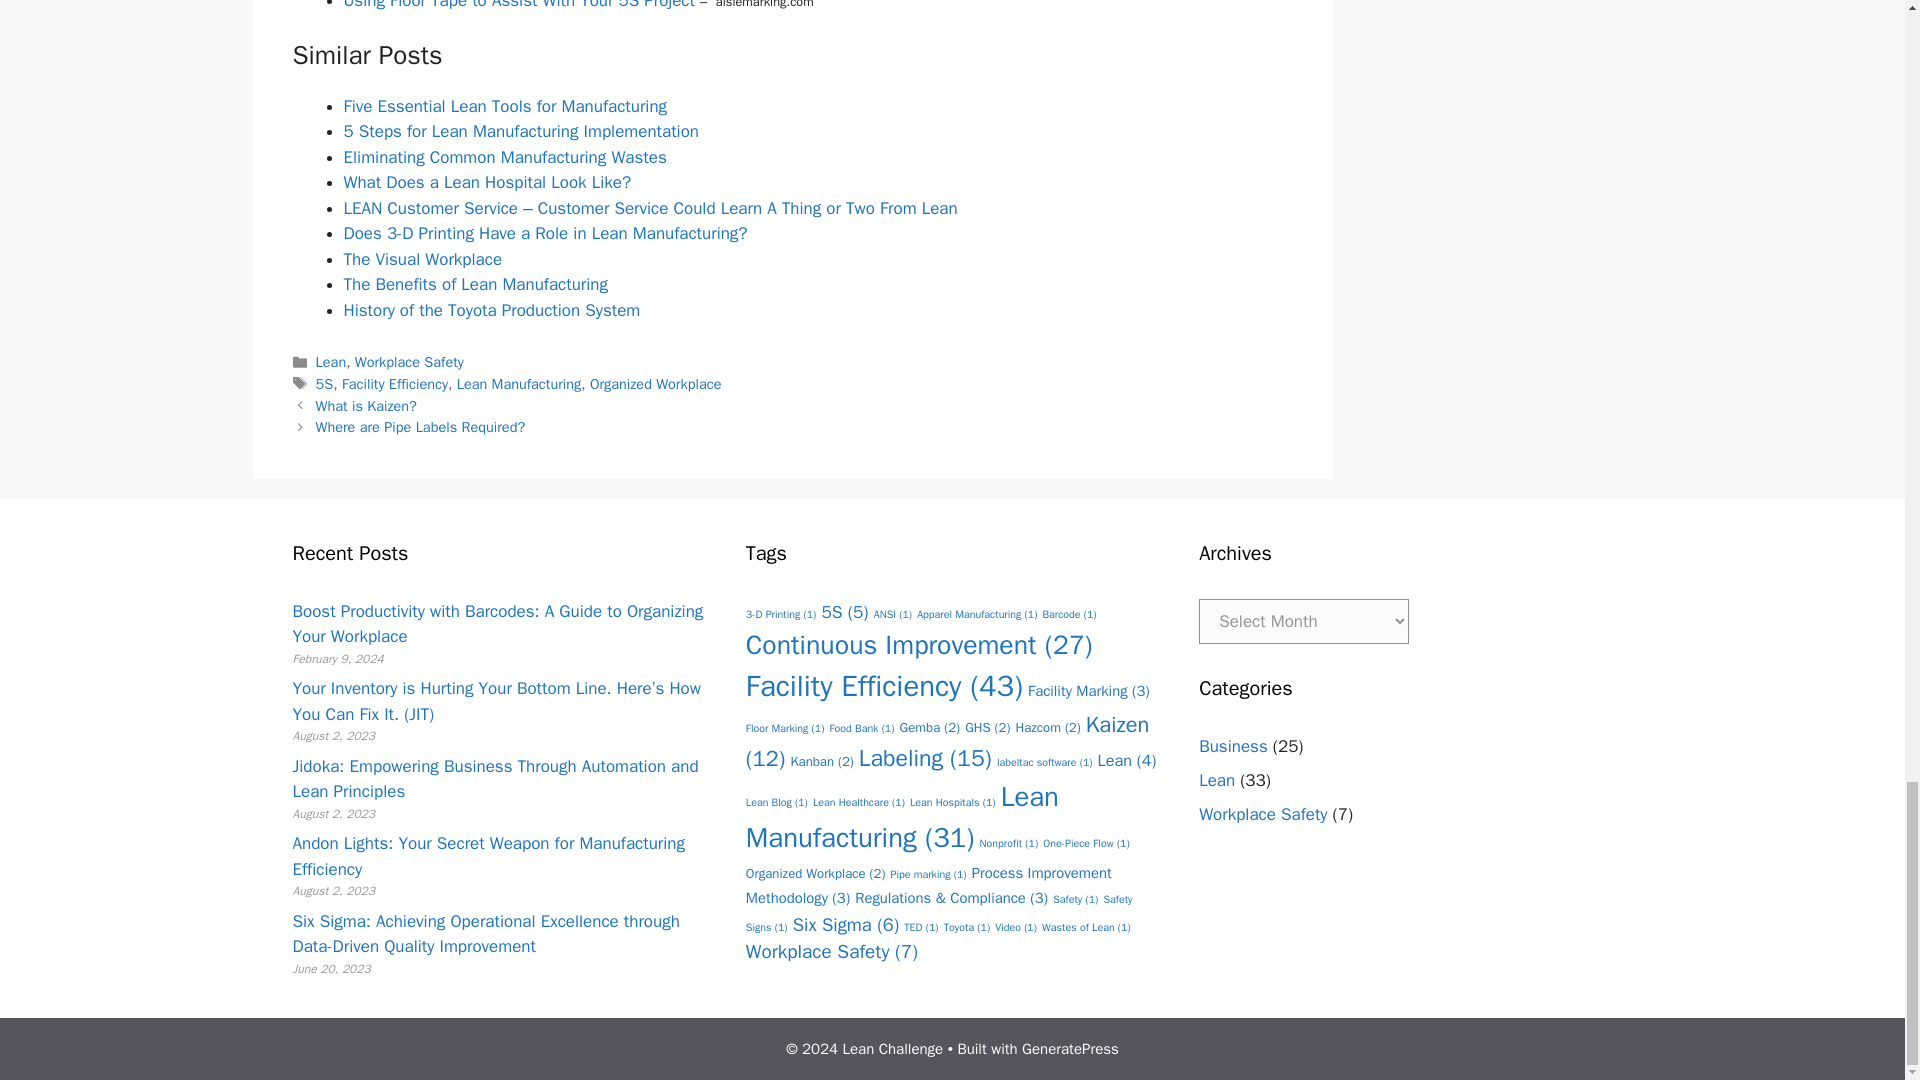  What do you see at coordinates (519, 5) in the screenshot?
I see `Using Floor Tape to Assist With Your 5S Project` at bounding box center [519, 5].